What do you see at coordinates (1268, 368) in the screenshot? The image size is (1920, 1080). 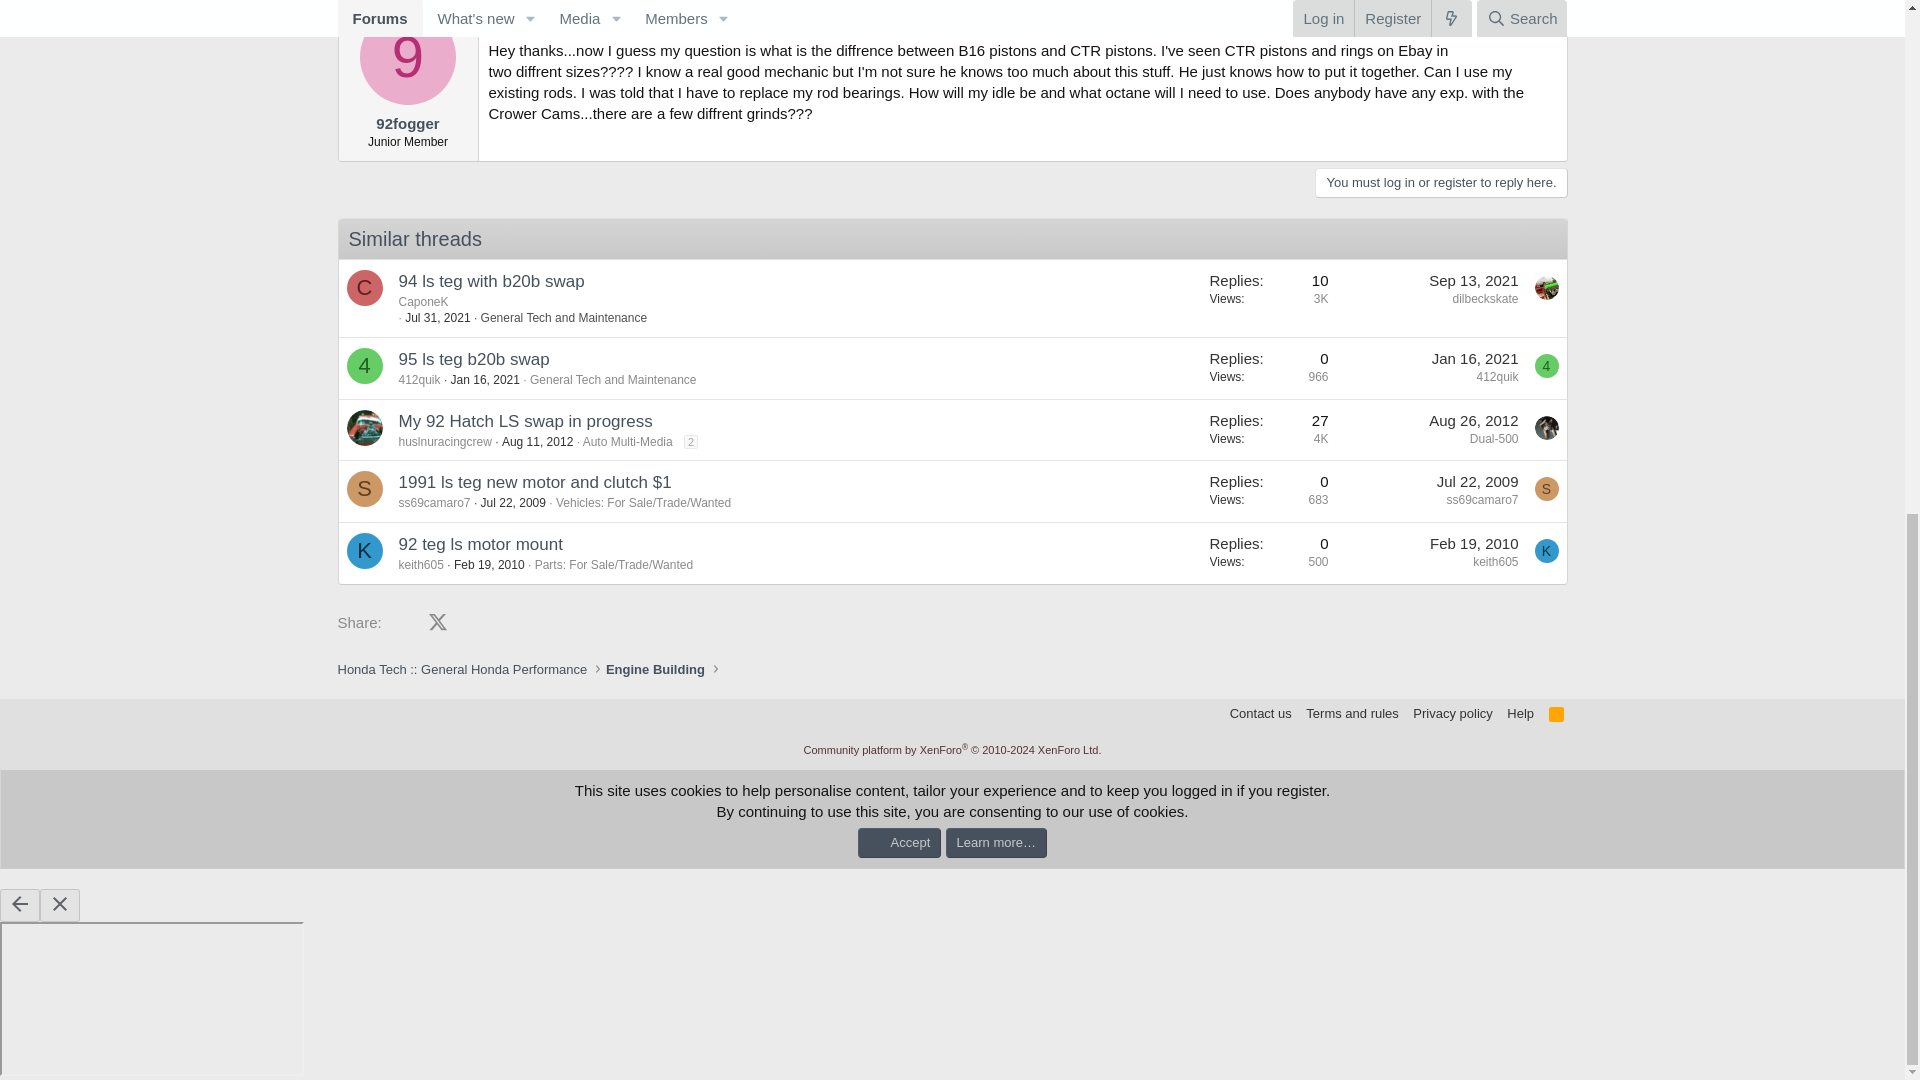 I see `First message reaction score: 0` at bounding box center [1268, 368].